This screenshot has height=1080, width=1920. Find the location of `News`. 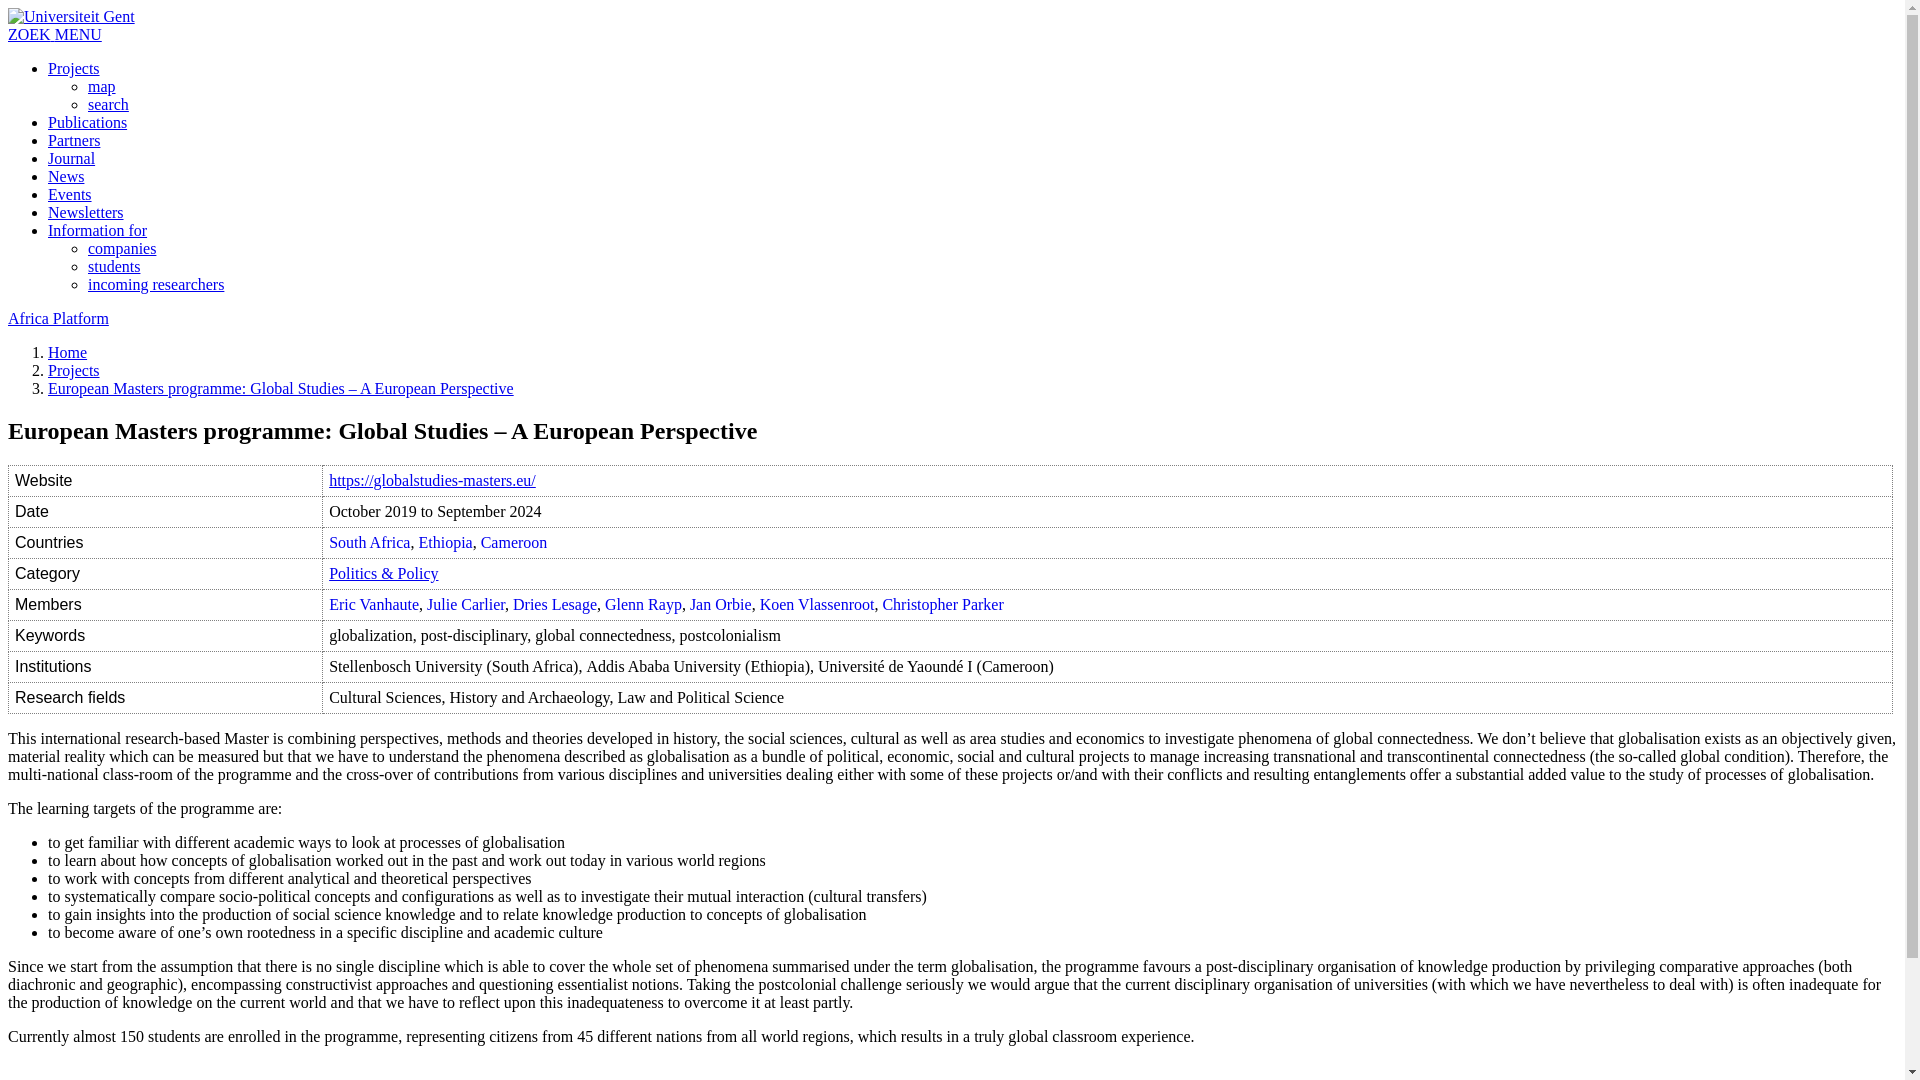

News is located at coordinates (66, 176).